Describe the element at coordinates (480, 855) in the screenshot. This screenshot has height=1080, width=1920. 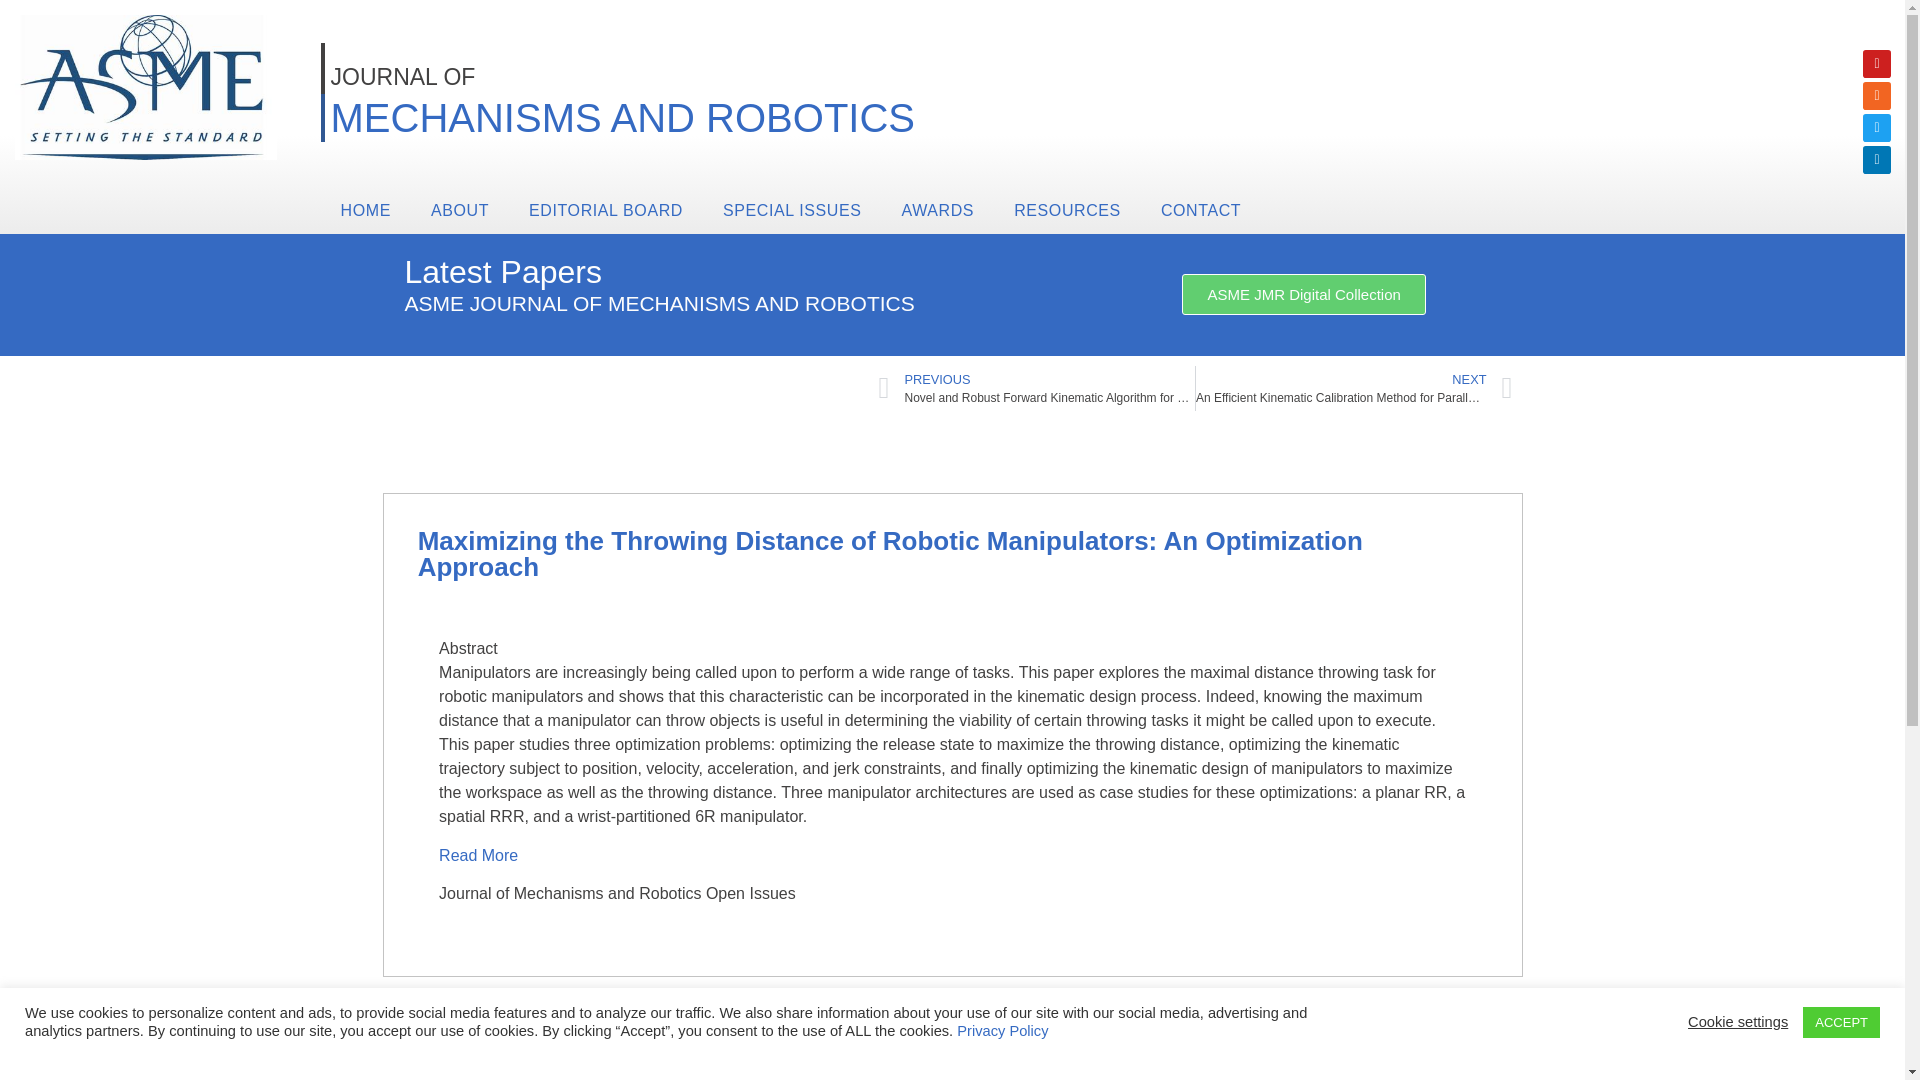
I see `Read More` at that location.